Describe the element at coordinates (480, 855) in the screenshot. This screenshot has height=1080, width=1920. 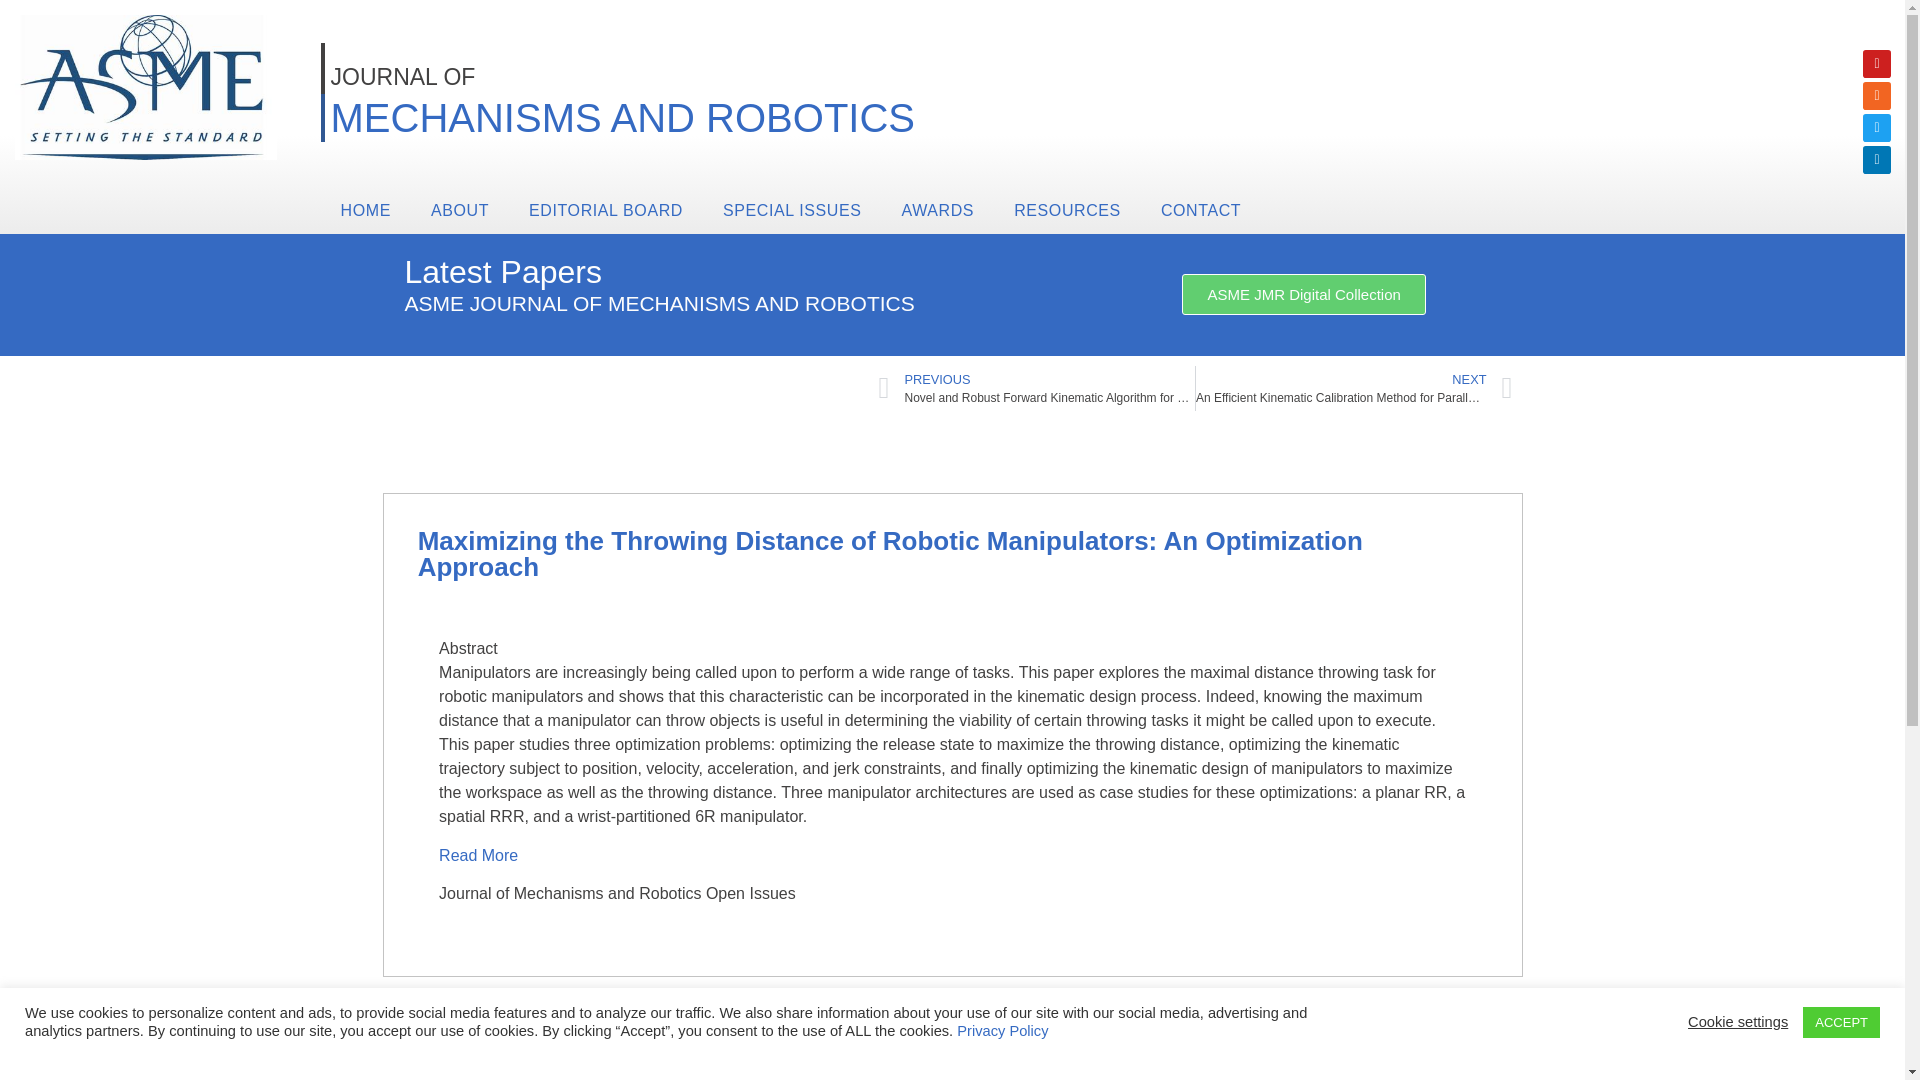
I see `Read More` at that location.